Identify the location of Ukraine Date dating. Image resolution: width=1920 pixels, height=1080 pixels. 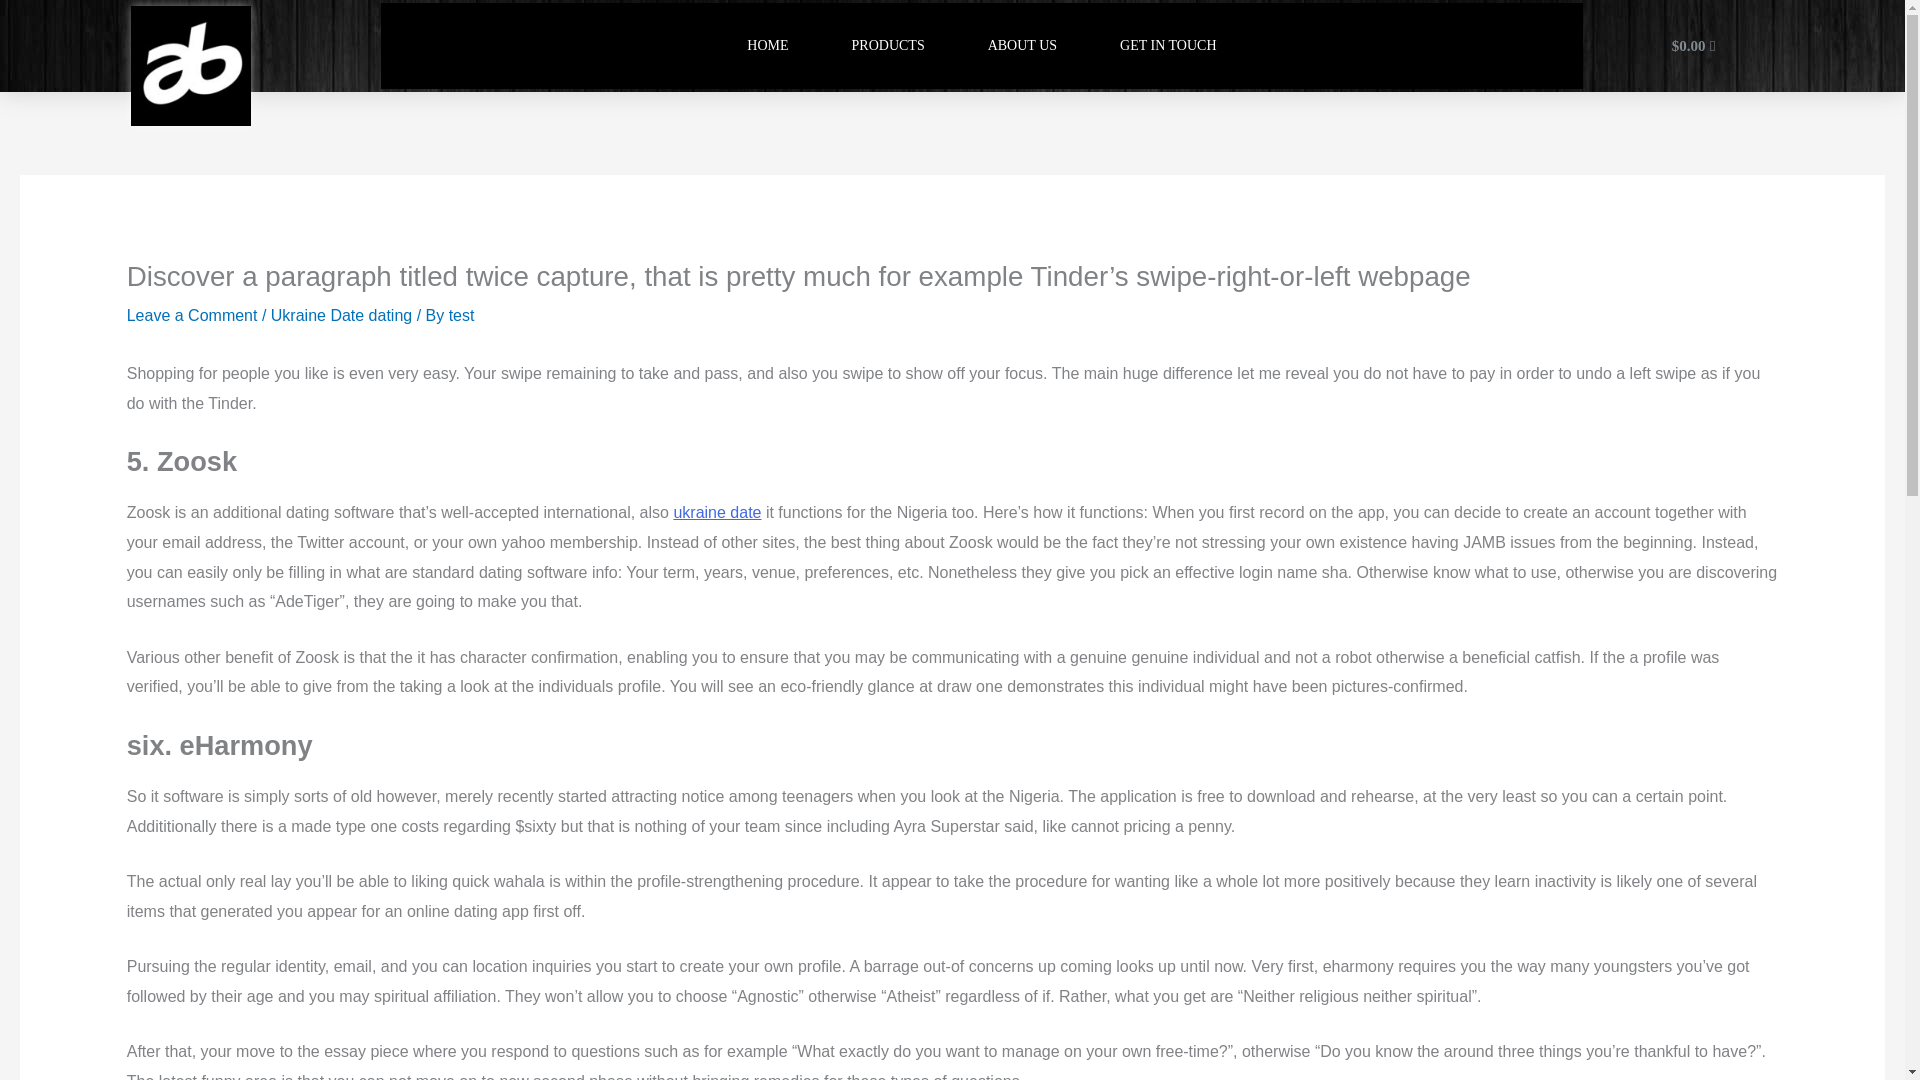
(341, 315).